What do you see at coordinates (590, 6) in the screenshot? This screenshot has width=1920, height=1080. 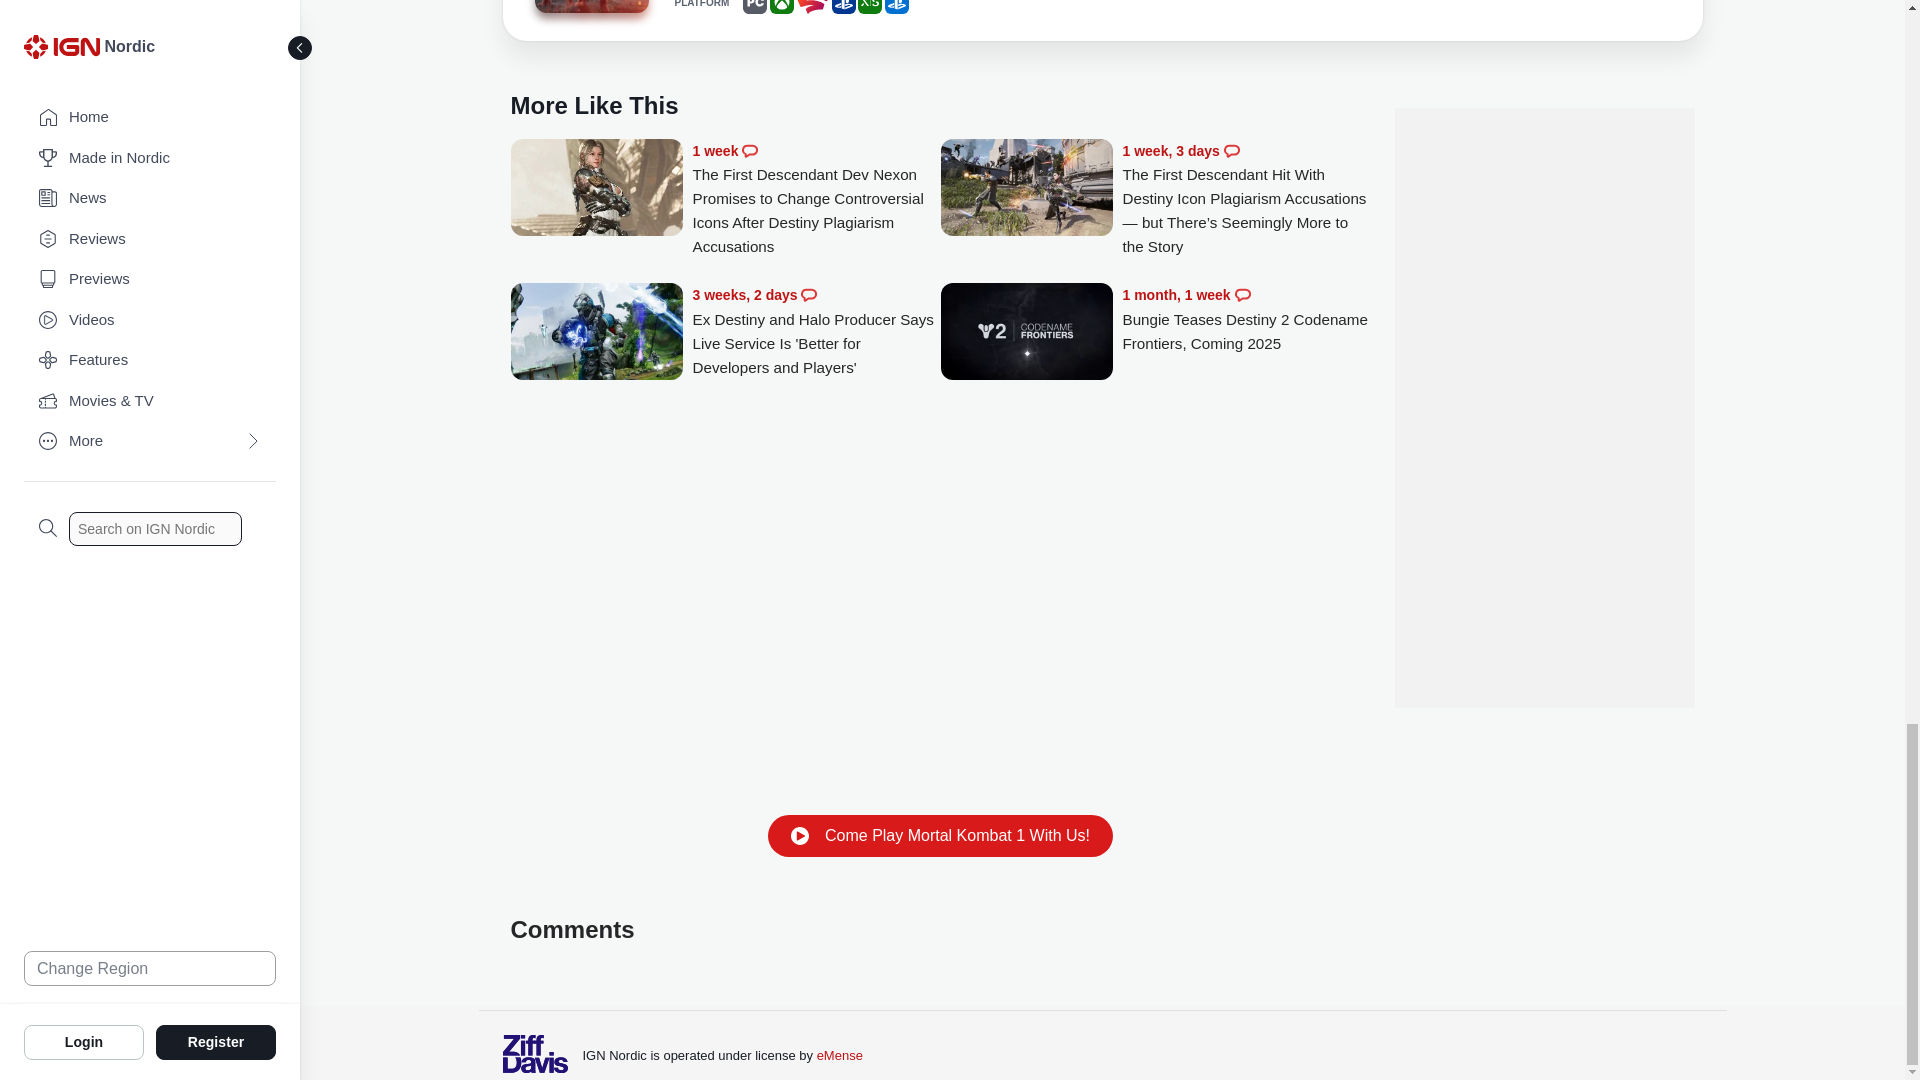 I see `Destiny 2` at bounding box center [590, 6].